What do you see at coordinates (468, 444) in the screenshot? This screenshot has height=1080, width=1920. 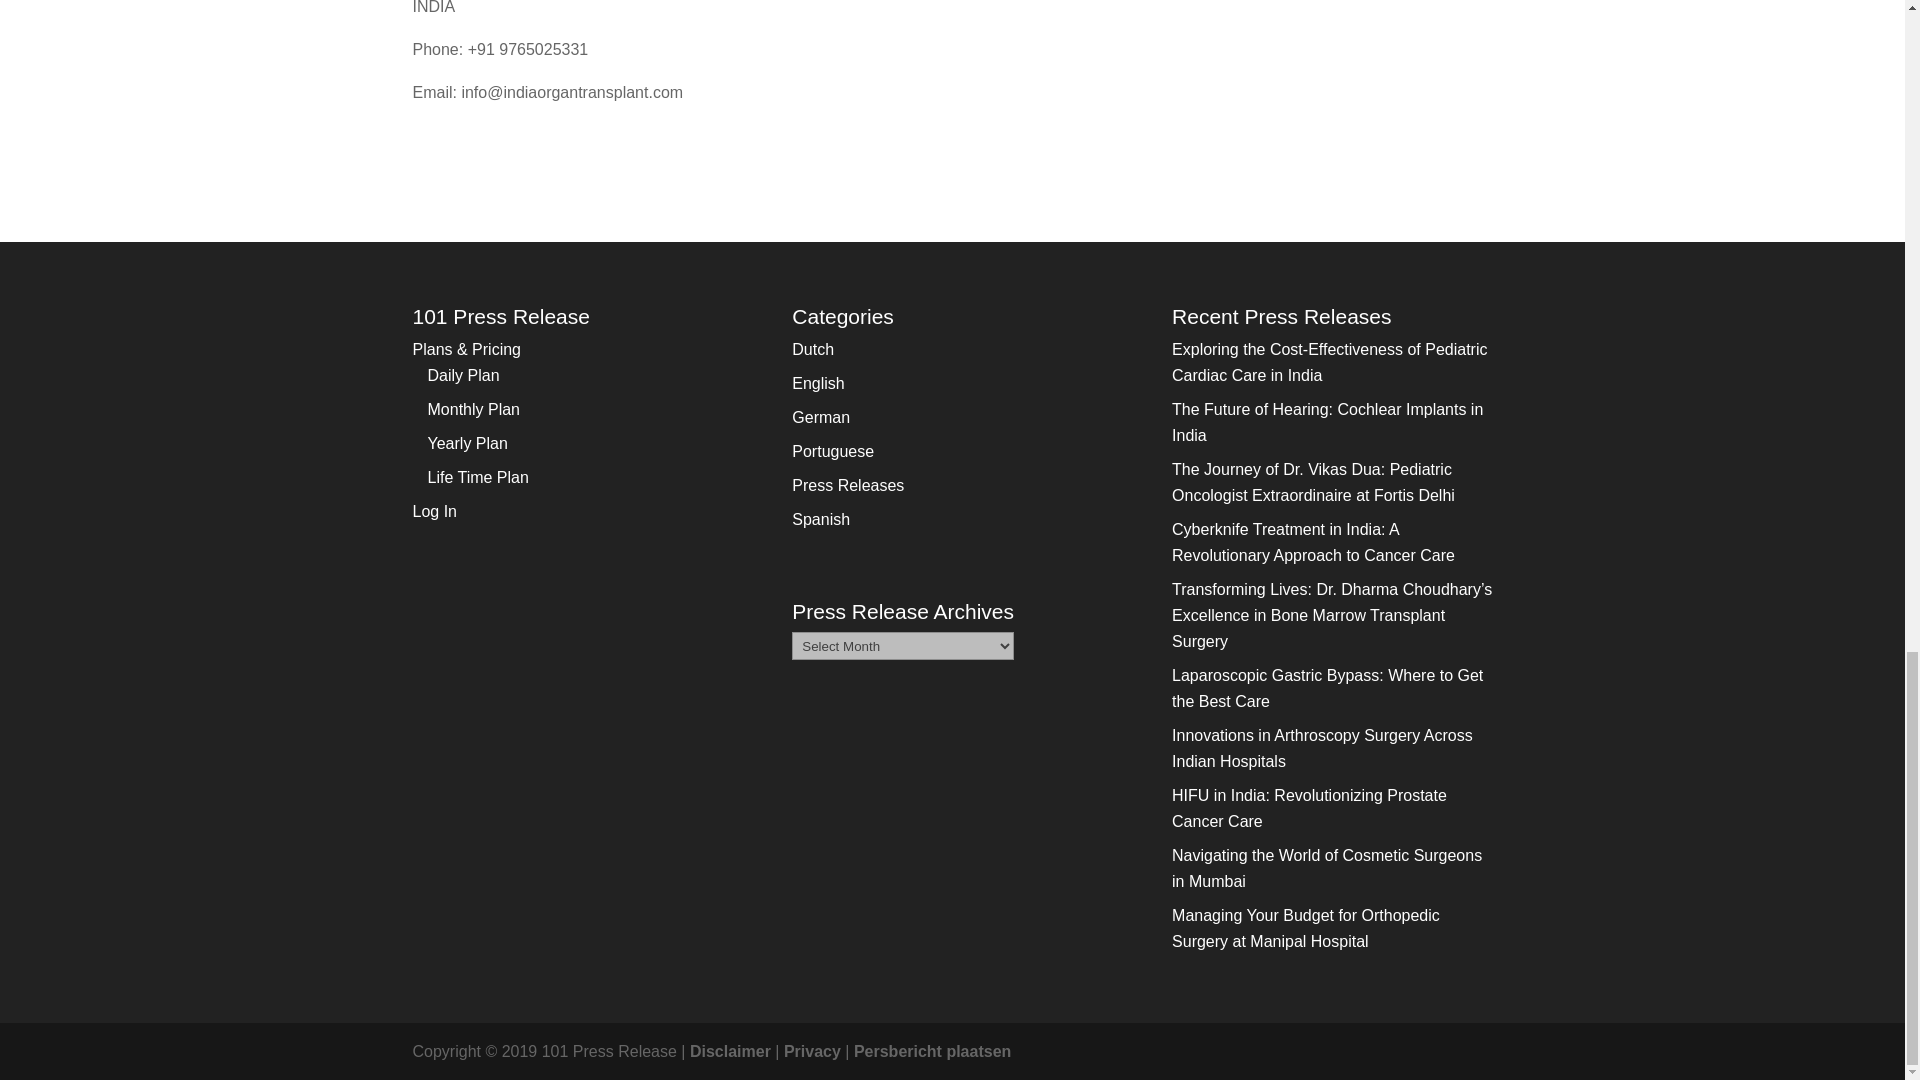 I see `Yearly Plan` at bounding box center [468, 444].